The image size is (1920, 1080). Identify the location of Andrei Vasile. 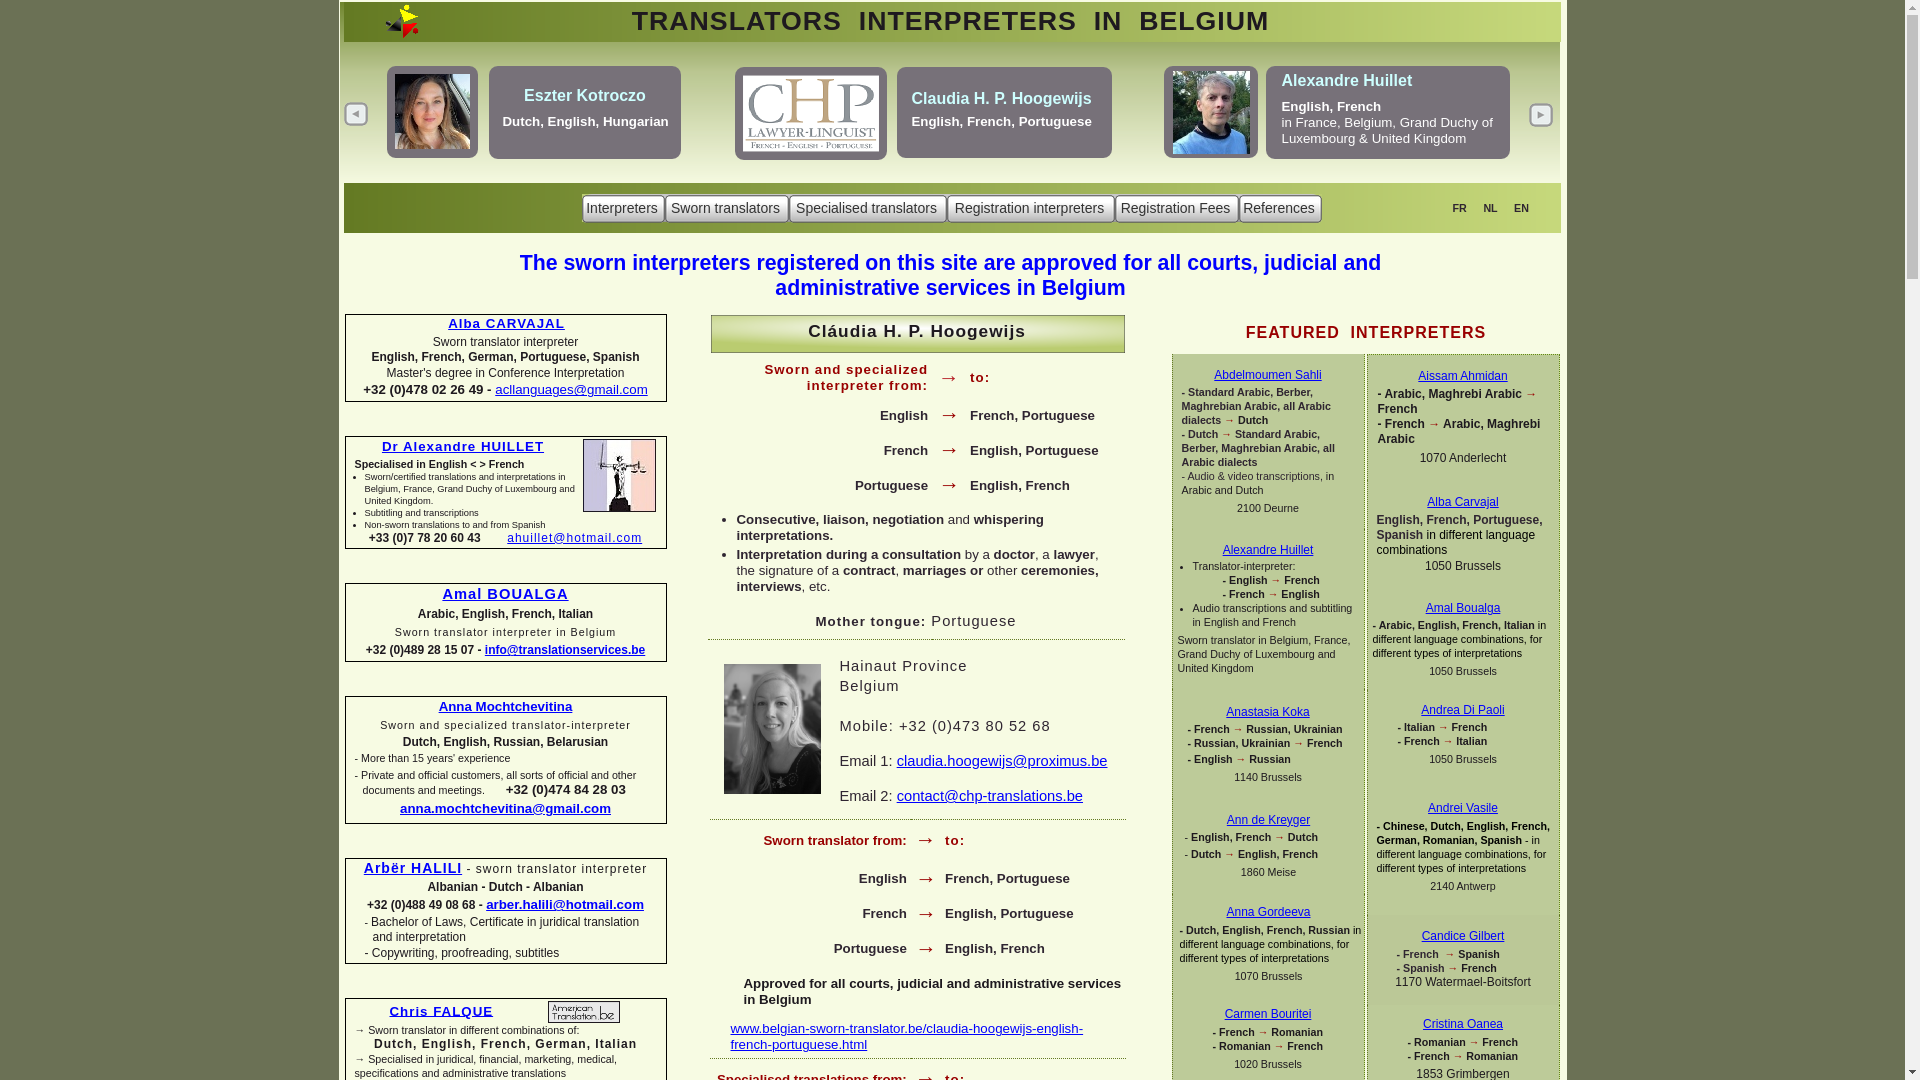
(1463, 808).